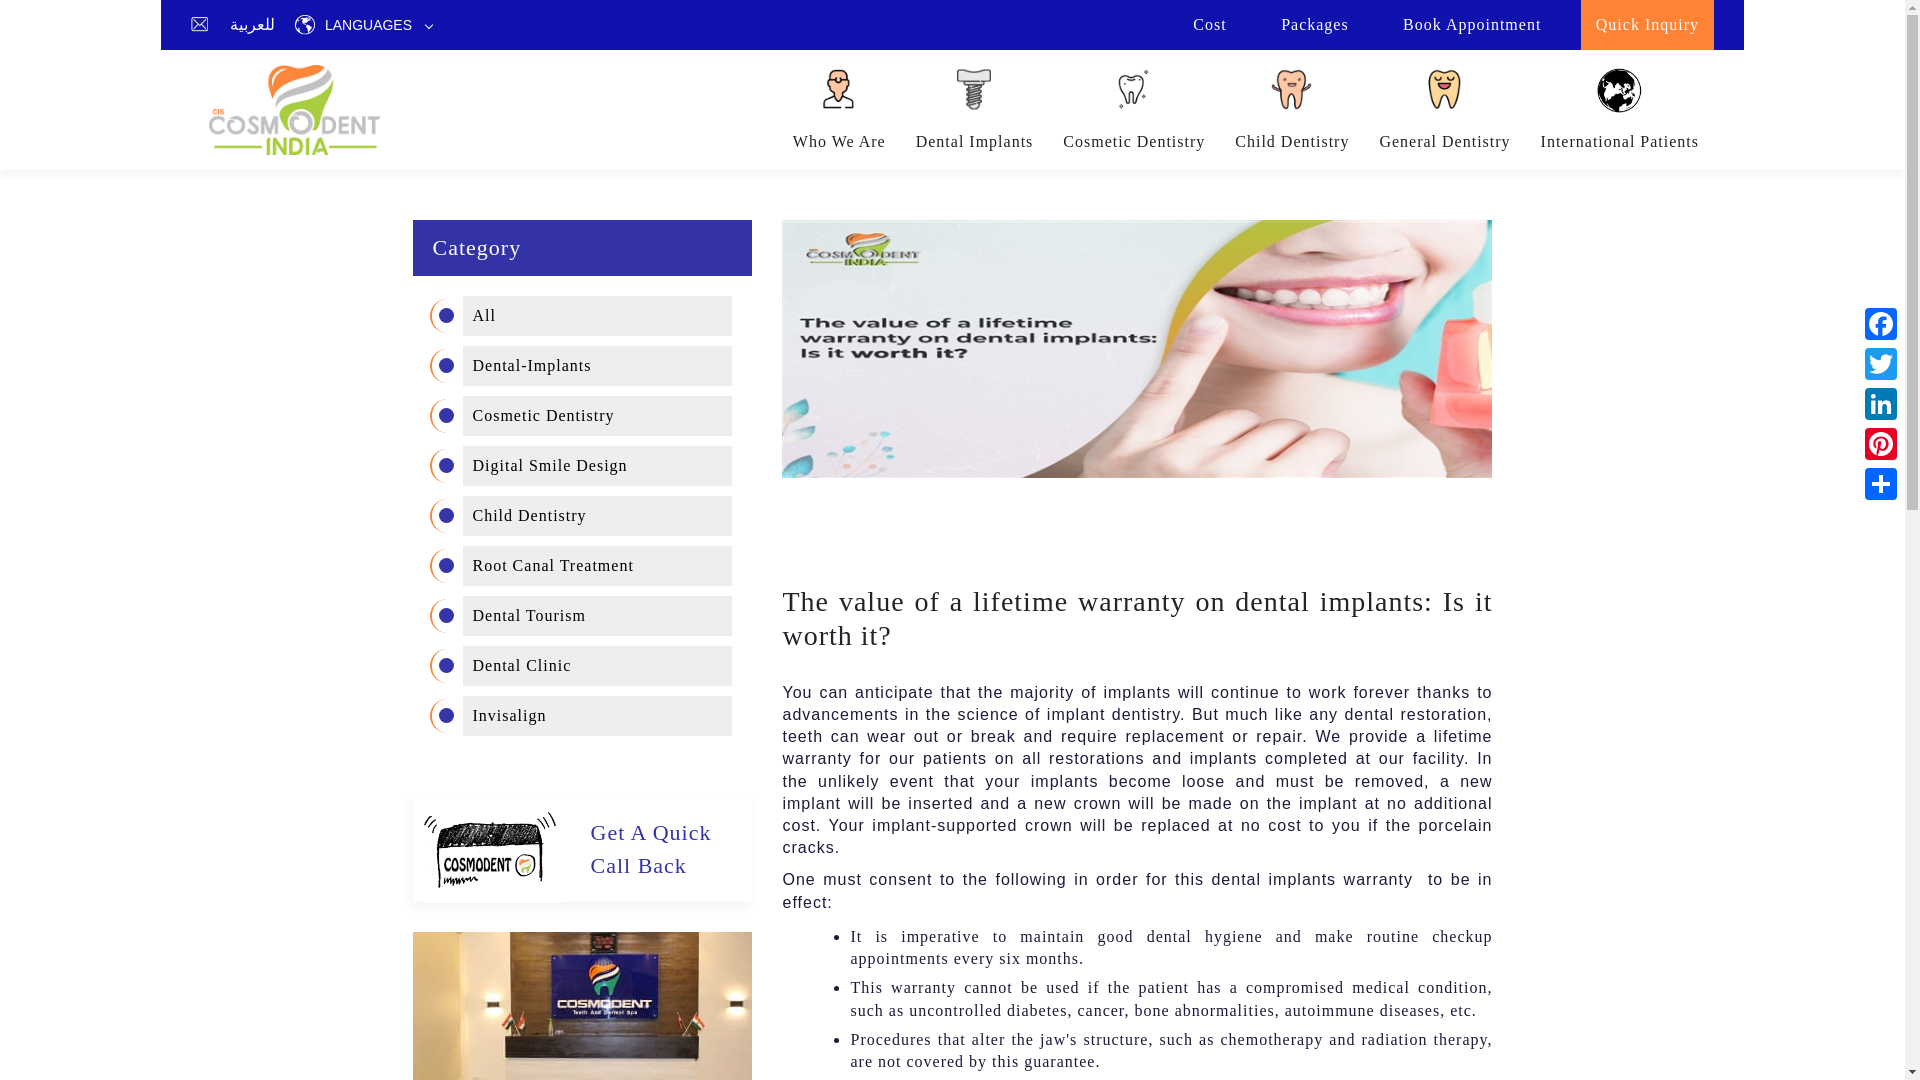  I want to click on Child Dentistry, so click(1305, 103).